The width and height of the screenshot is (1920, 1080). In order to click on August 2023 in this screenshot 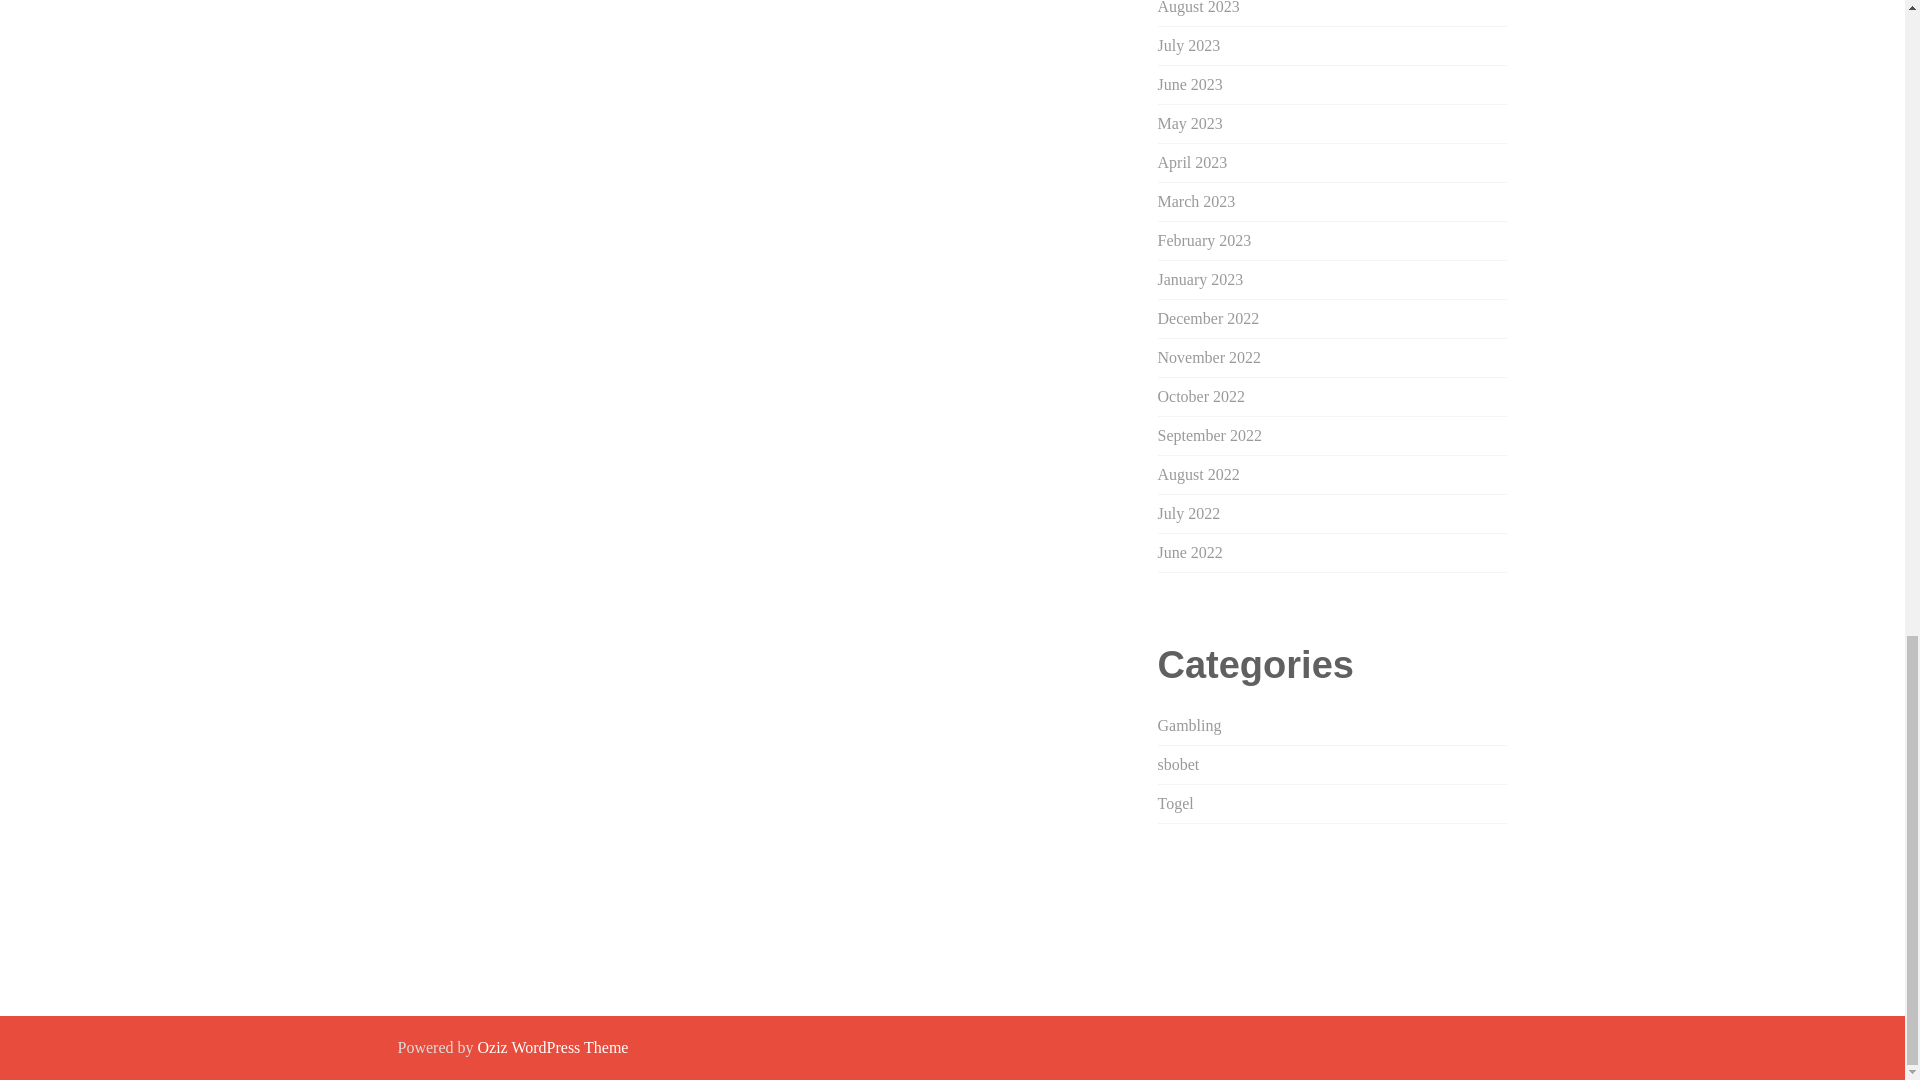, I will do `click(1198, 8)`.